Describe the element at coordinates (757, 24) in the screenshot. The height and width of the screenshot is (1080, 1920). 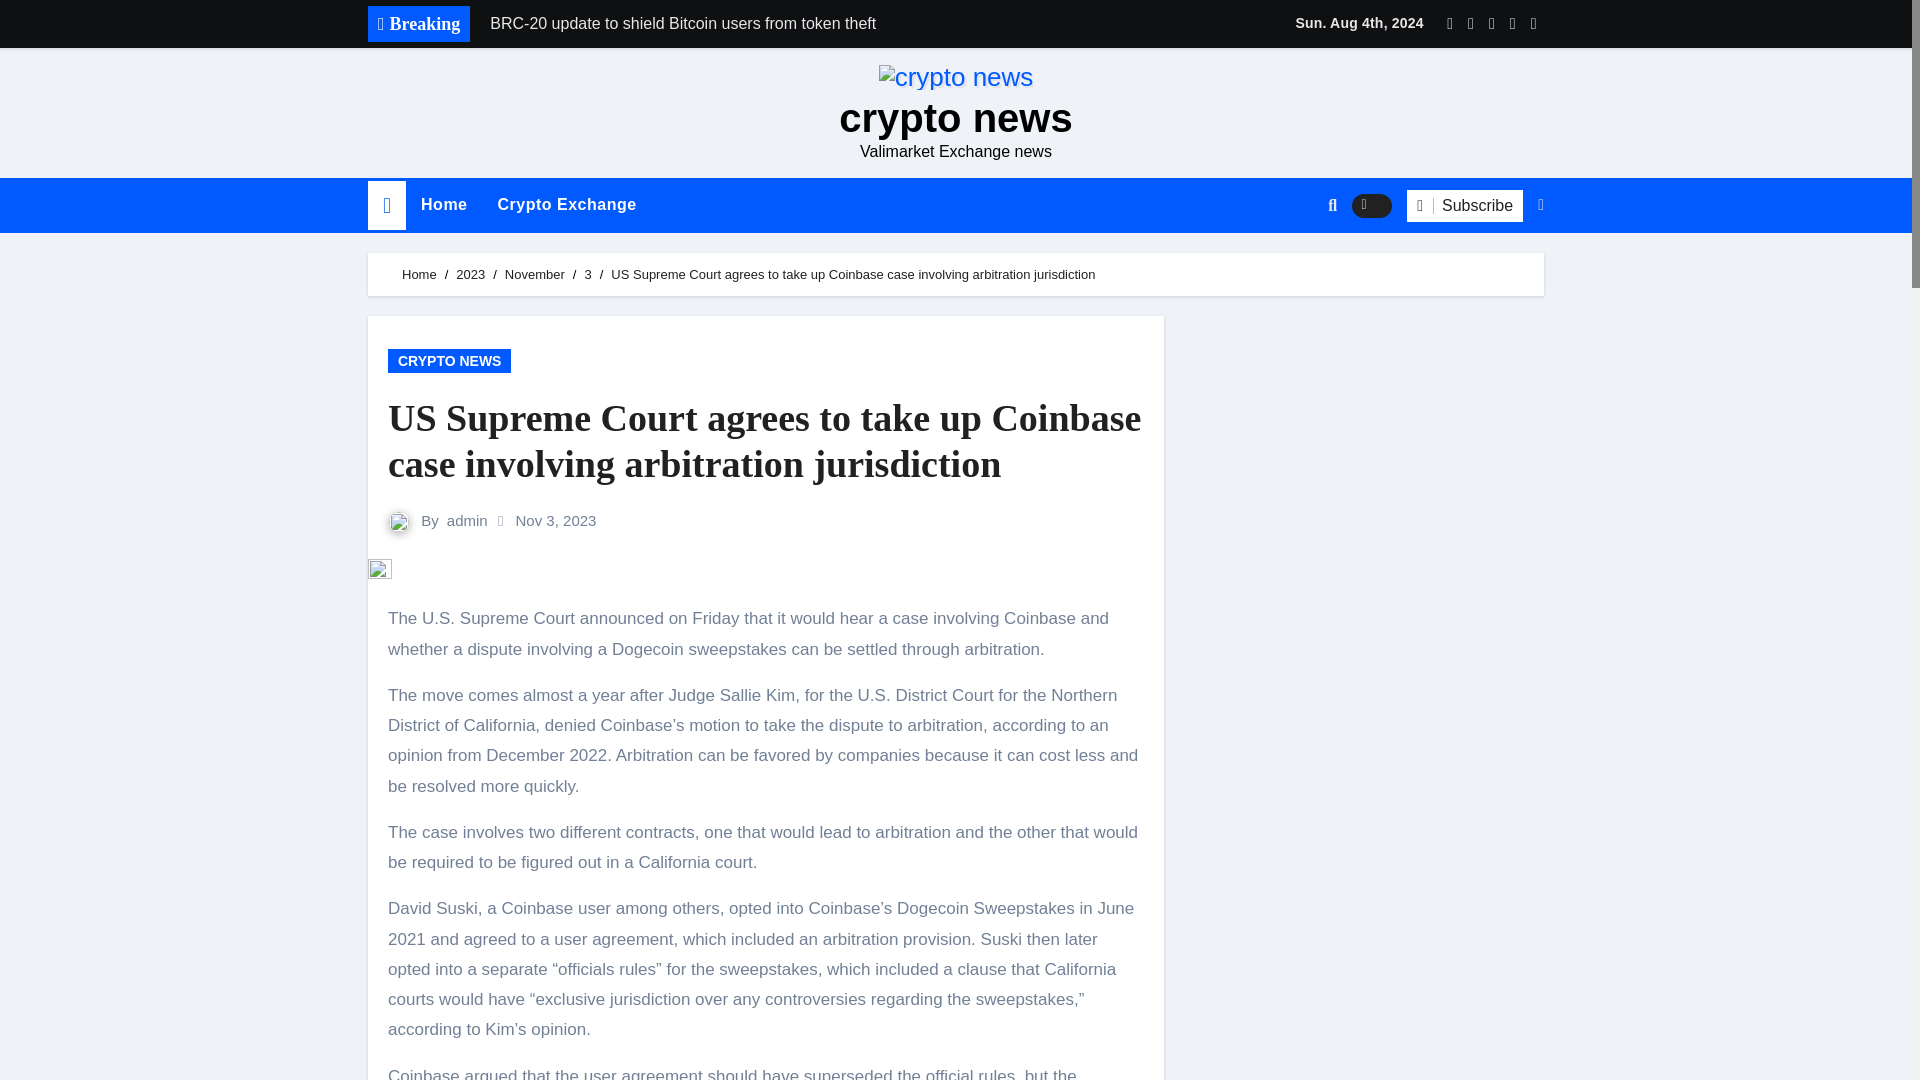
I see `BRC-20 update to shield Bitcoin users from token theft` at that location.